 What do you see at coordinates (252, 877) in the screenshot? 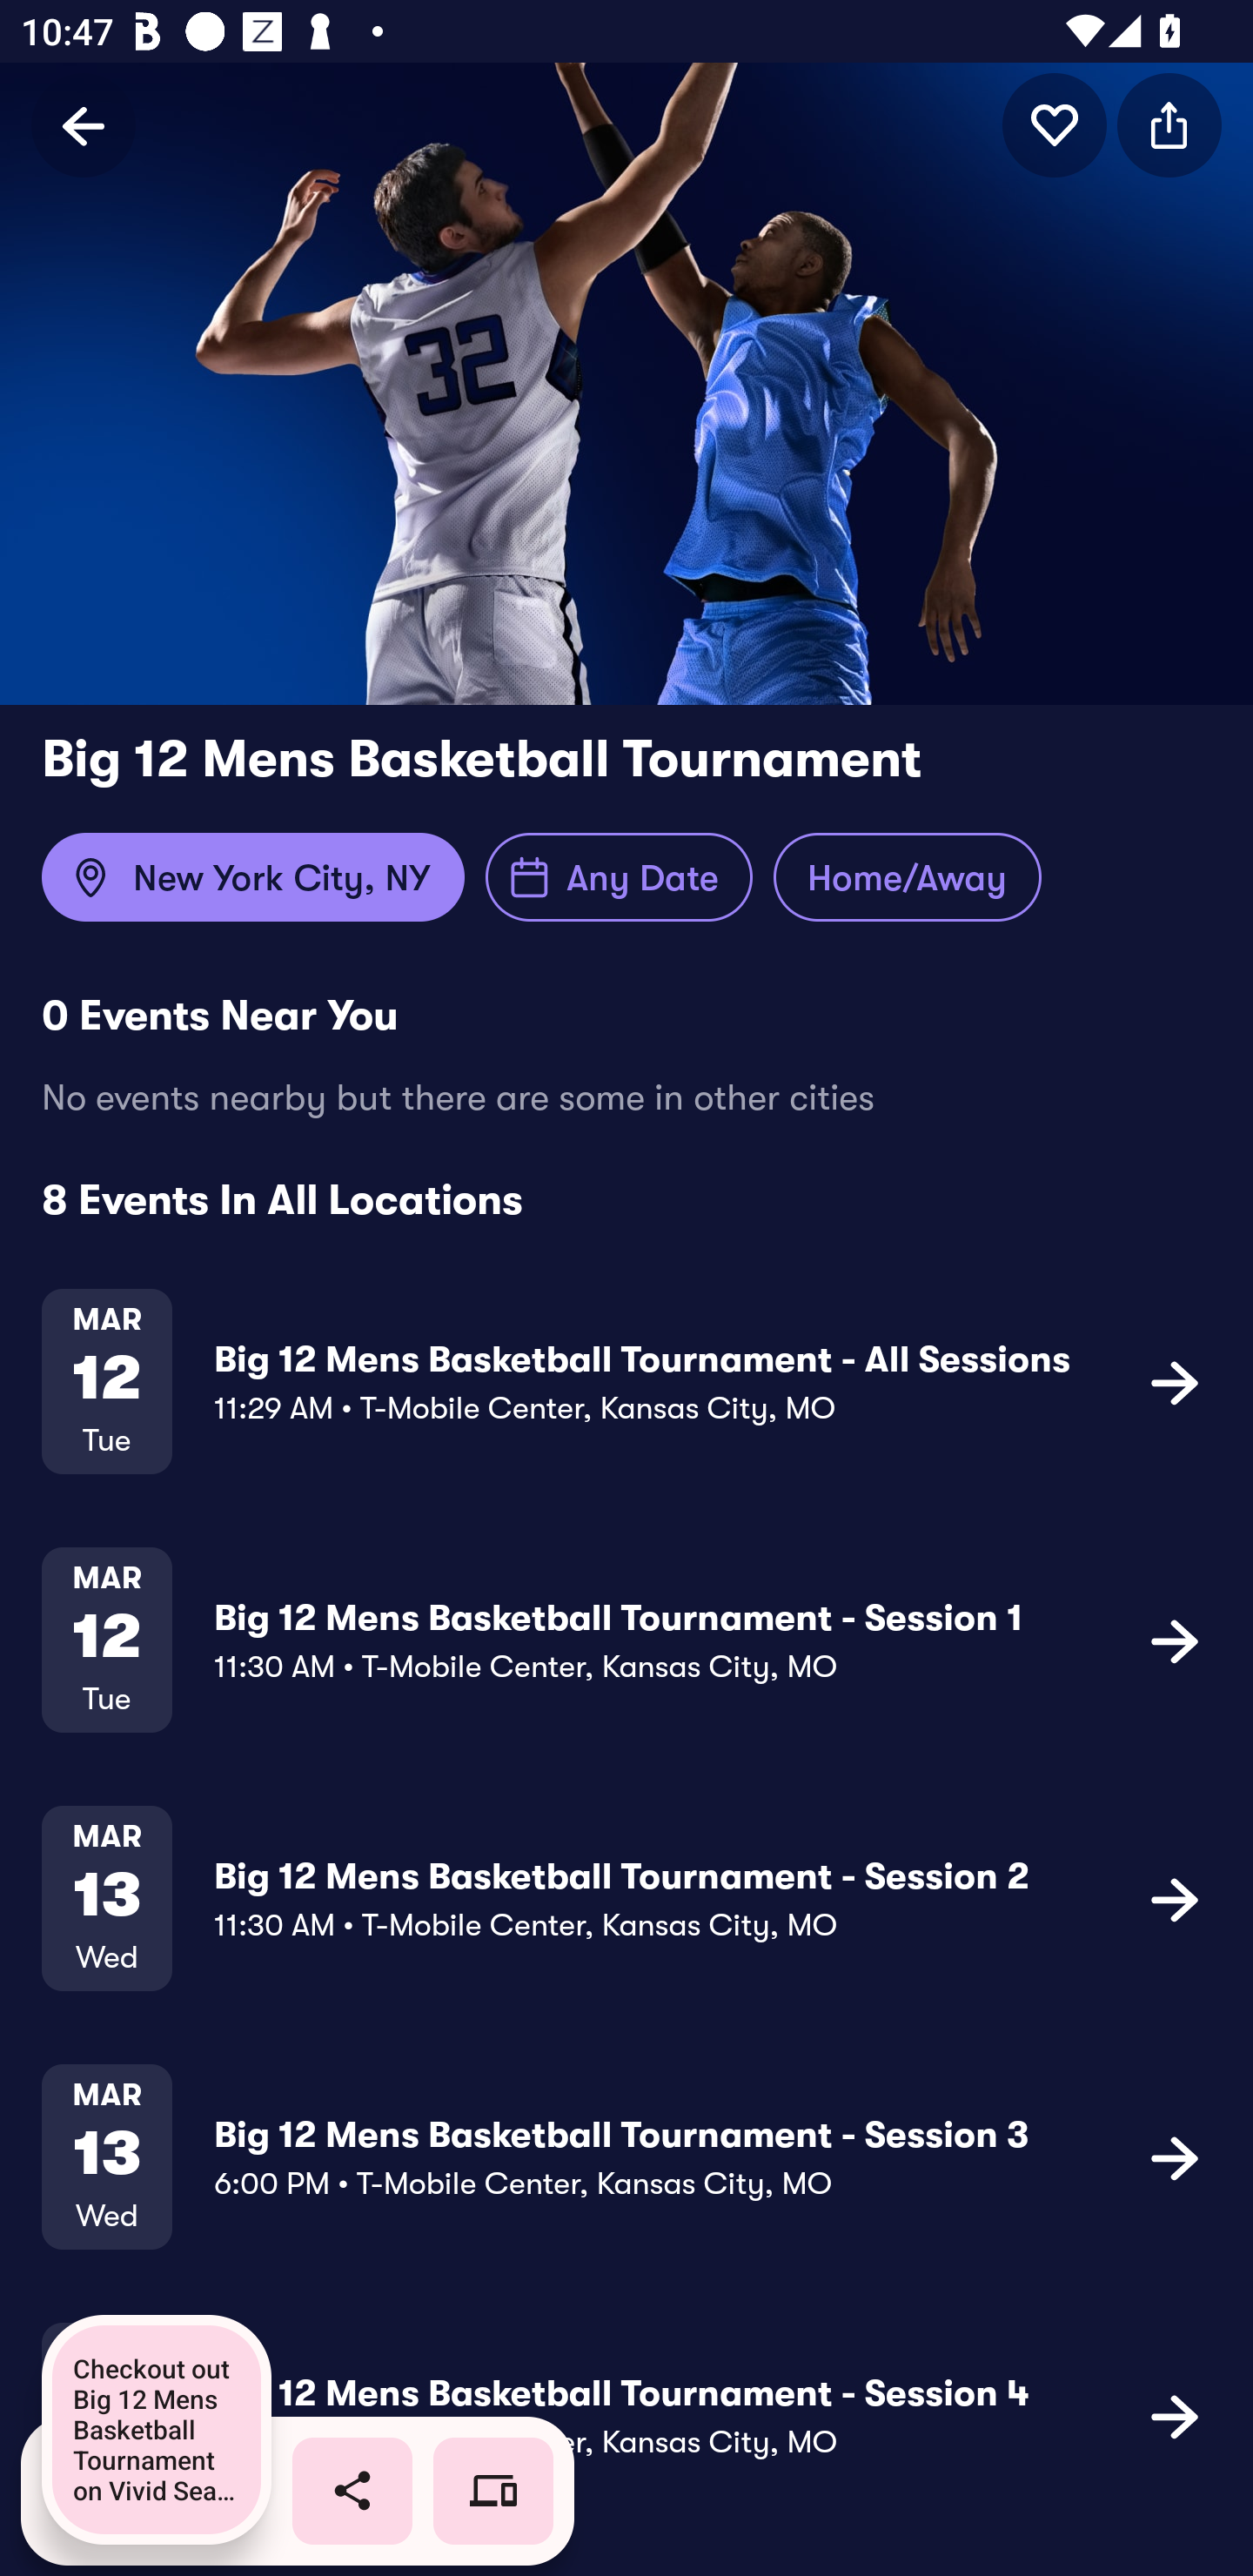
I see `New York City, NY` at bounding box center [252, 877].